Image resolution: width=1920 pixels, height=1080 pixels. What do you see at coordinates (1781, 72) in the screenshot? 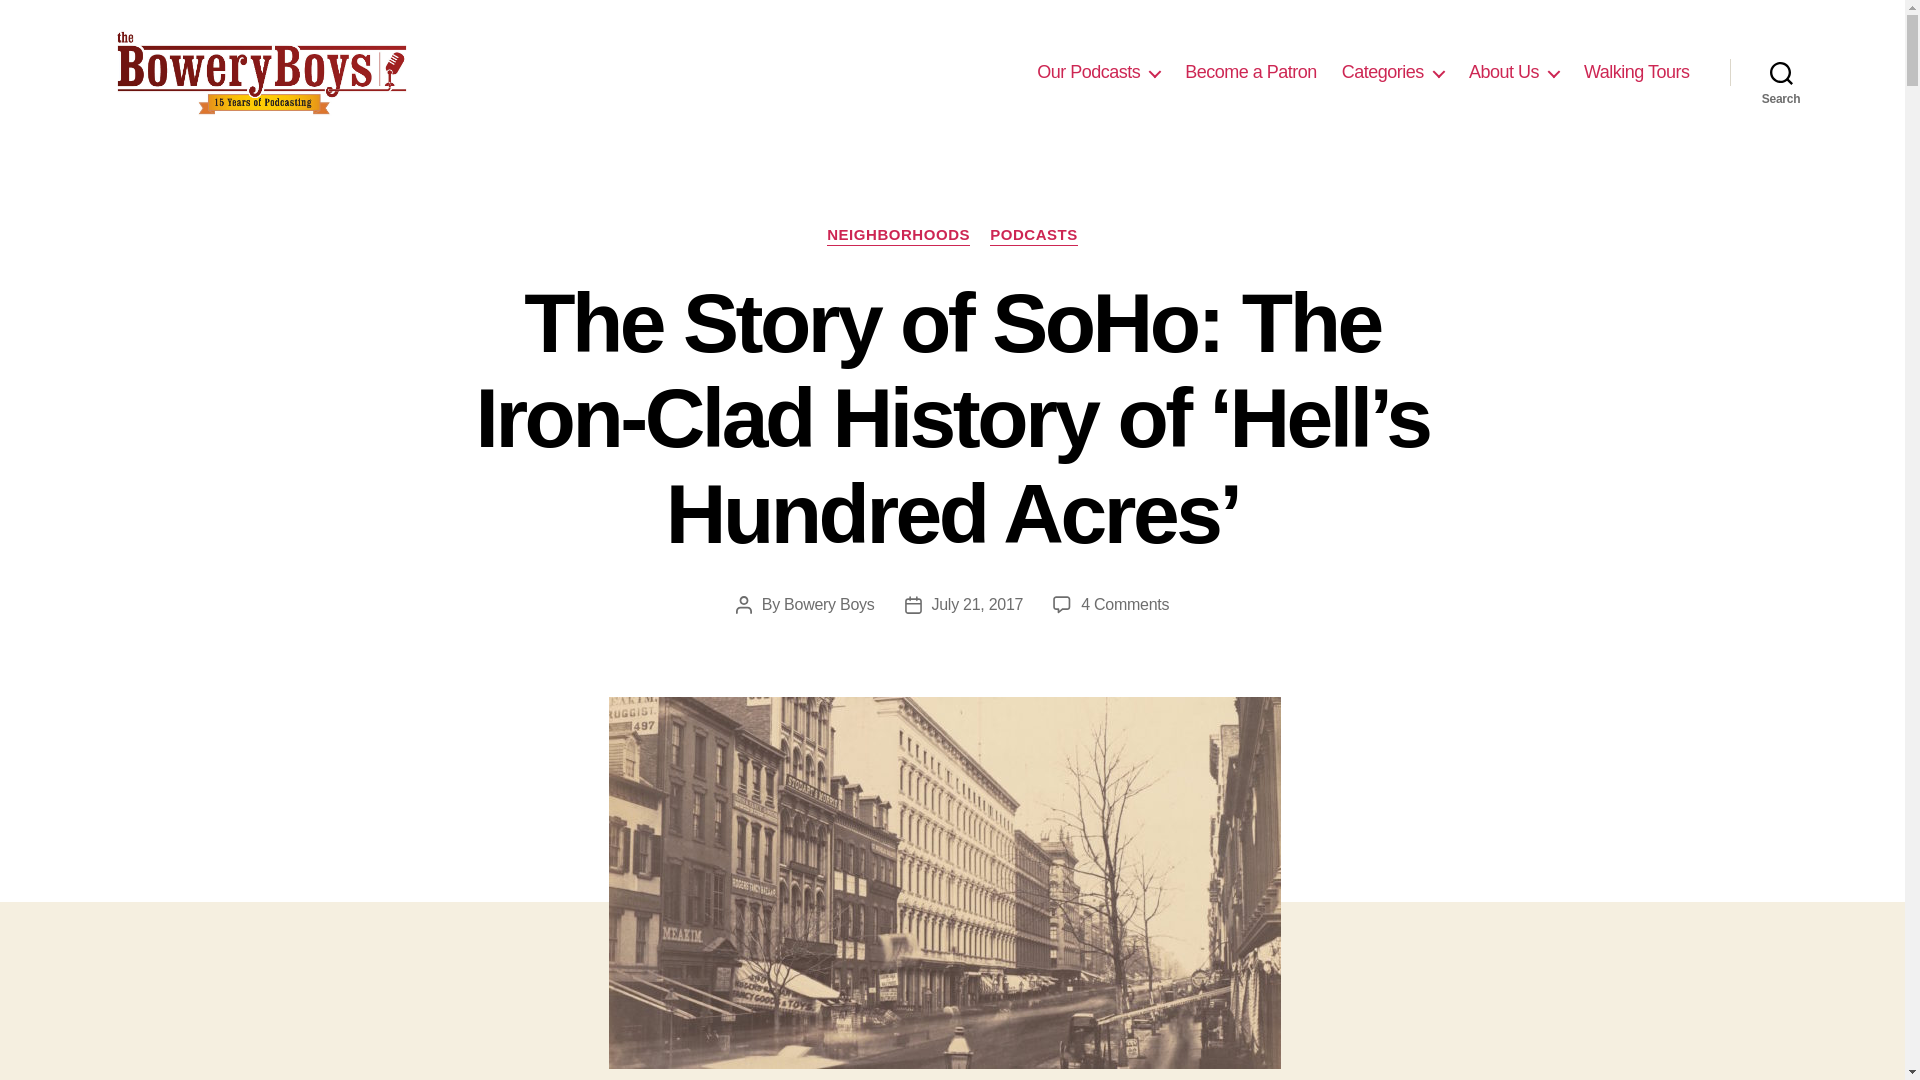
I see `Search` at bounding box center [1781, 72].